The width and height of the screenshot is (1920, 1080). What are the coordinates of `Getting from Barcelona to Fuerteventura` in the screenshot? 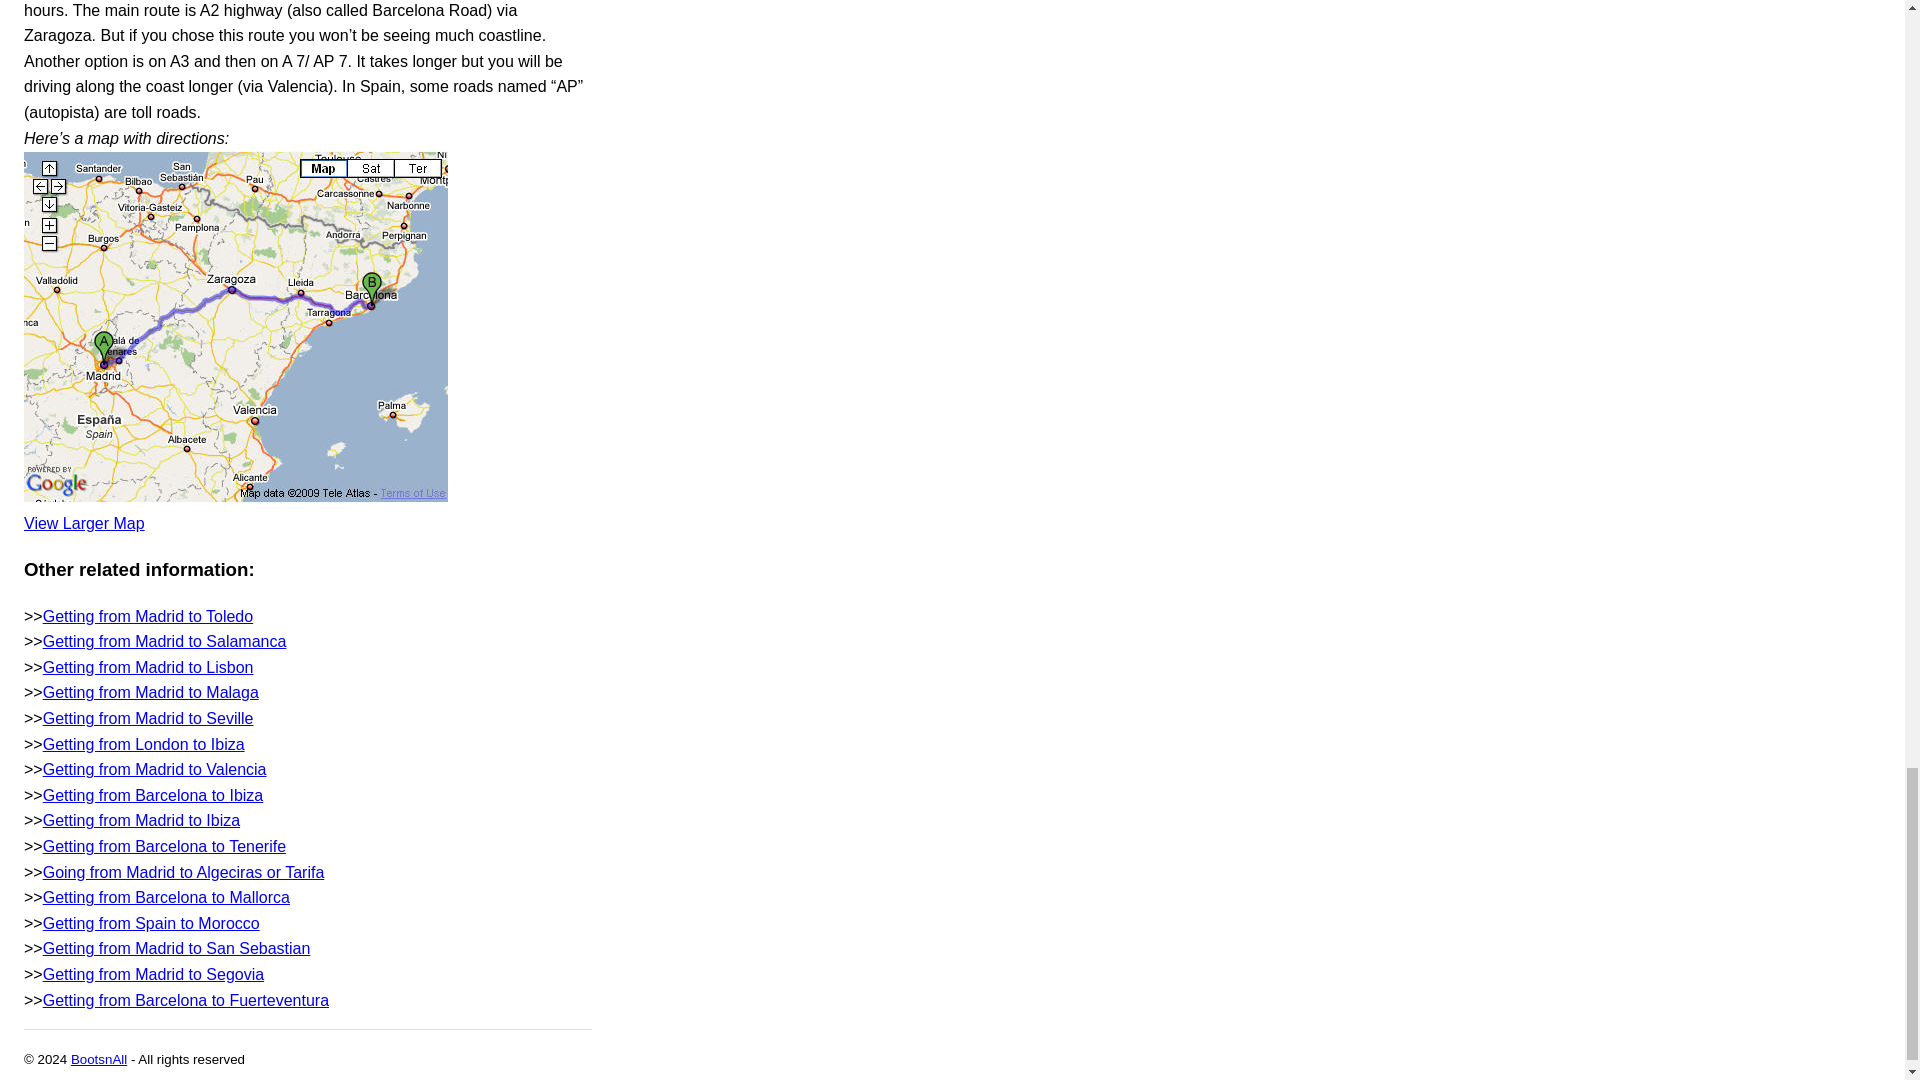 It's located at (185, 1000).